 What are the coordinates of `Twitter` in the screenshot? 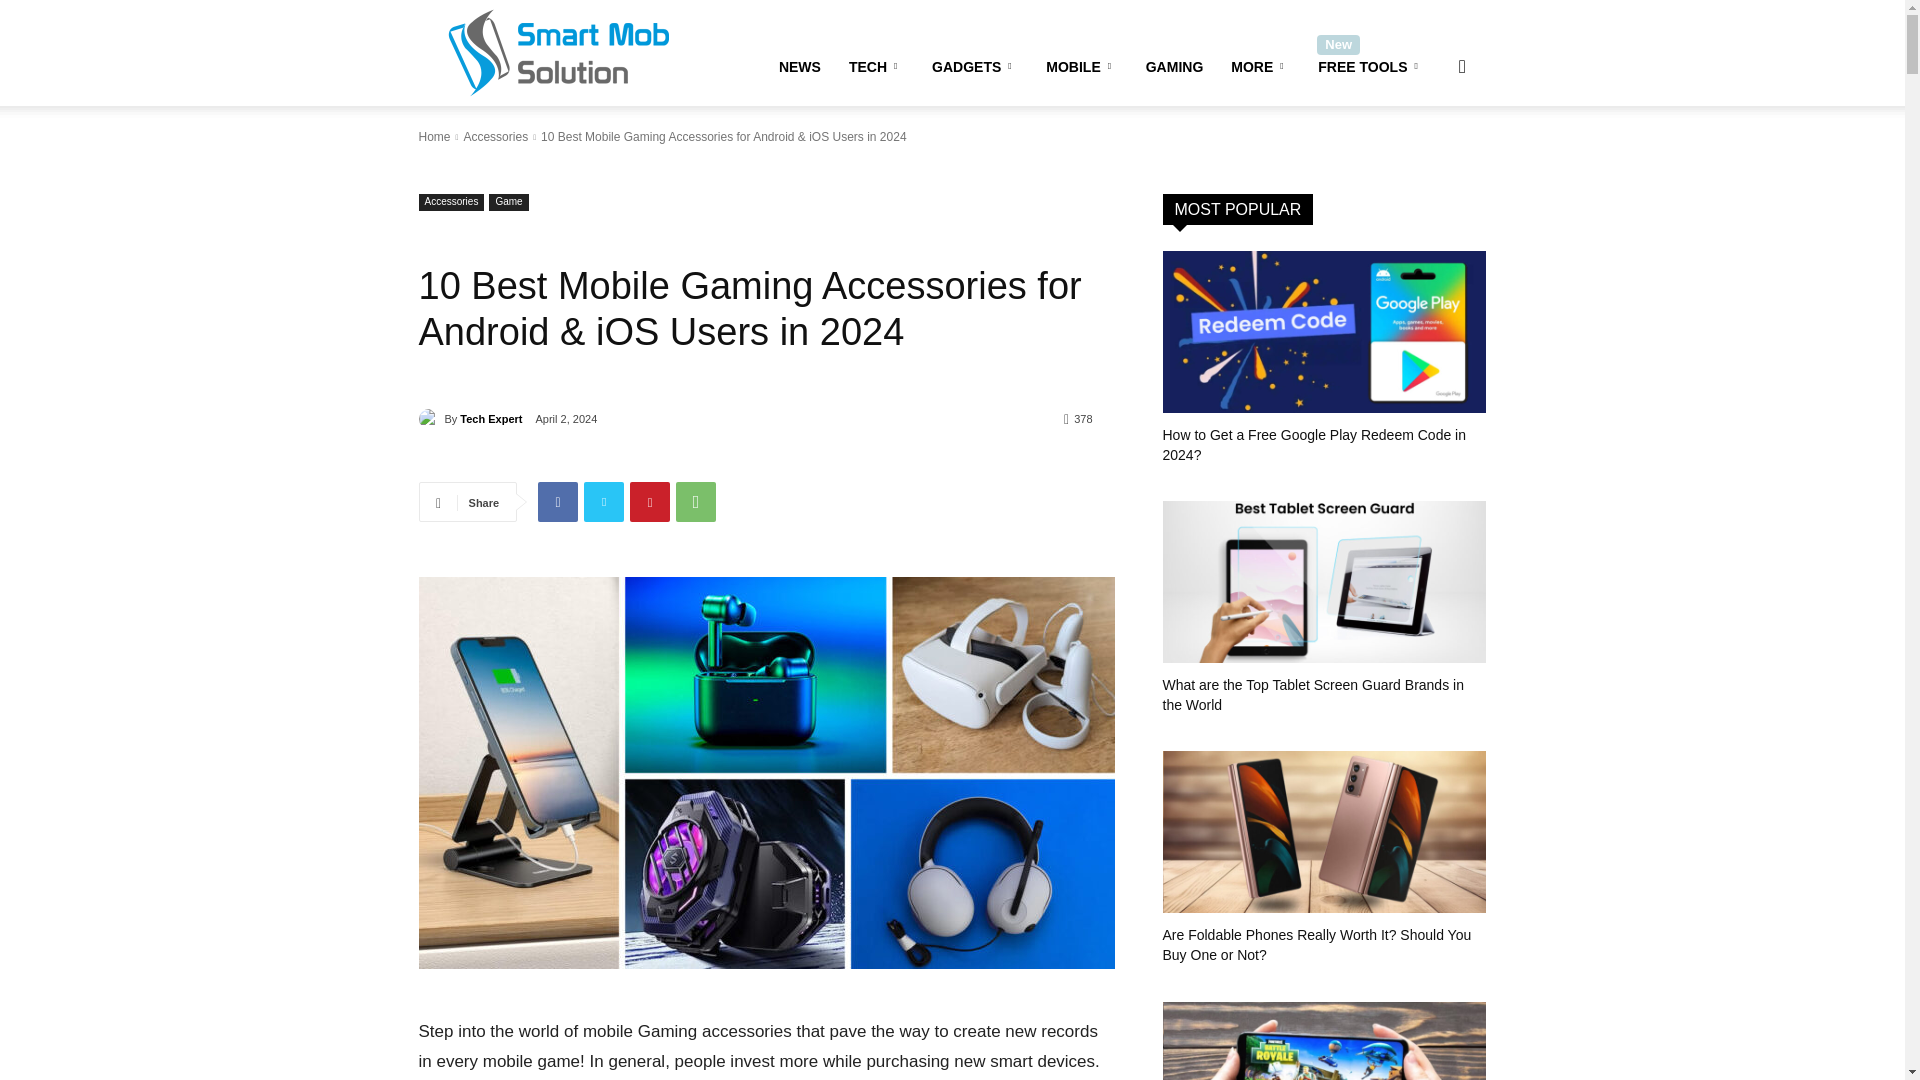 It's located at (604, 501).